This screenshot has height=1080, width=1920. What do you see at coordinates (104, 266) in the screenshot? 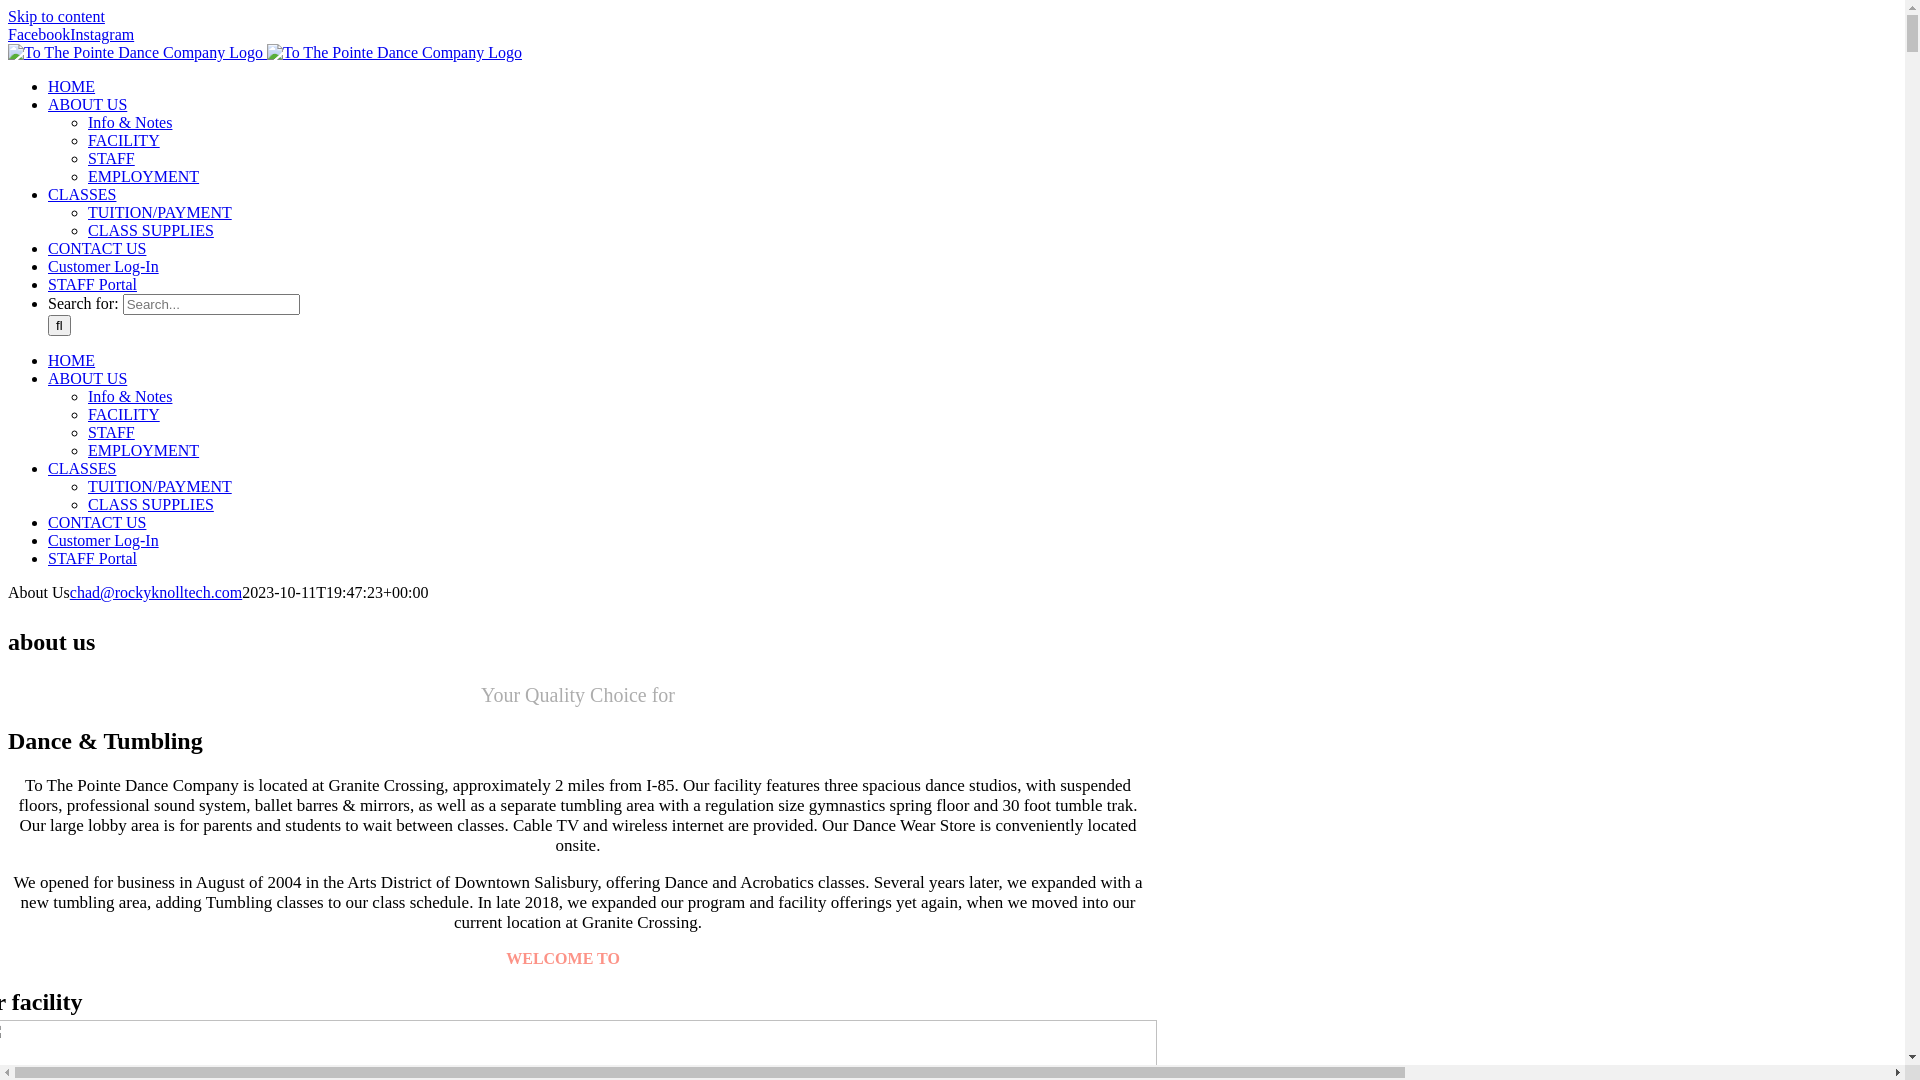
I see `Customer Log-In` at bounding box center [104, 266].